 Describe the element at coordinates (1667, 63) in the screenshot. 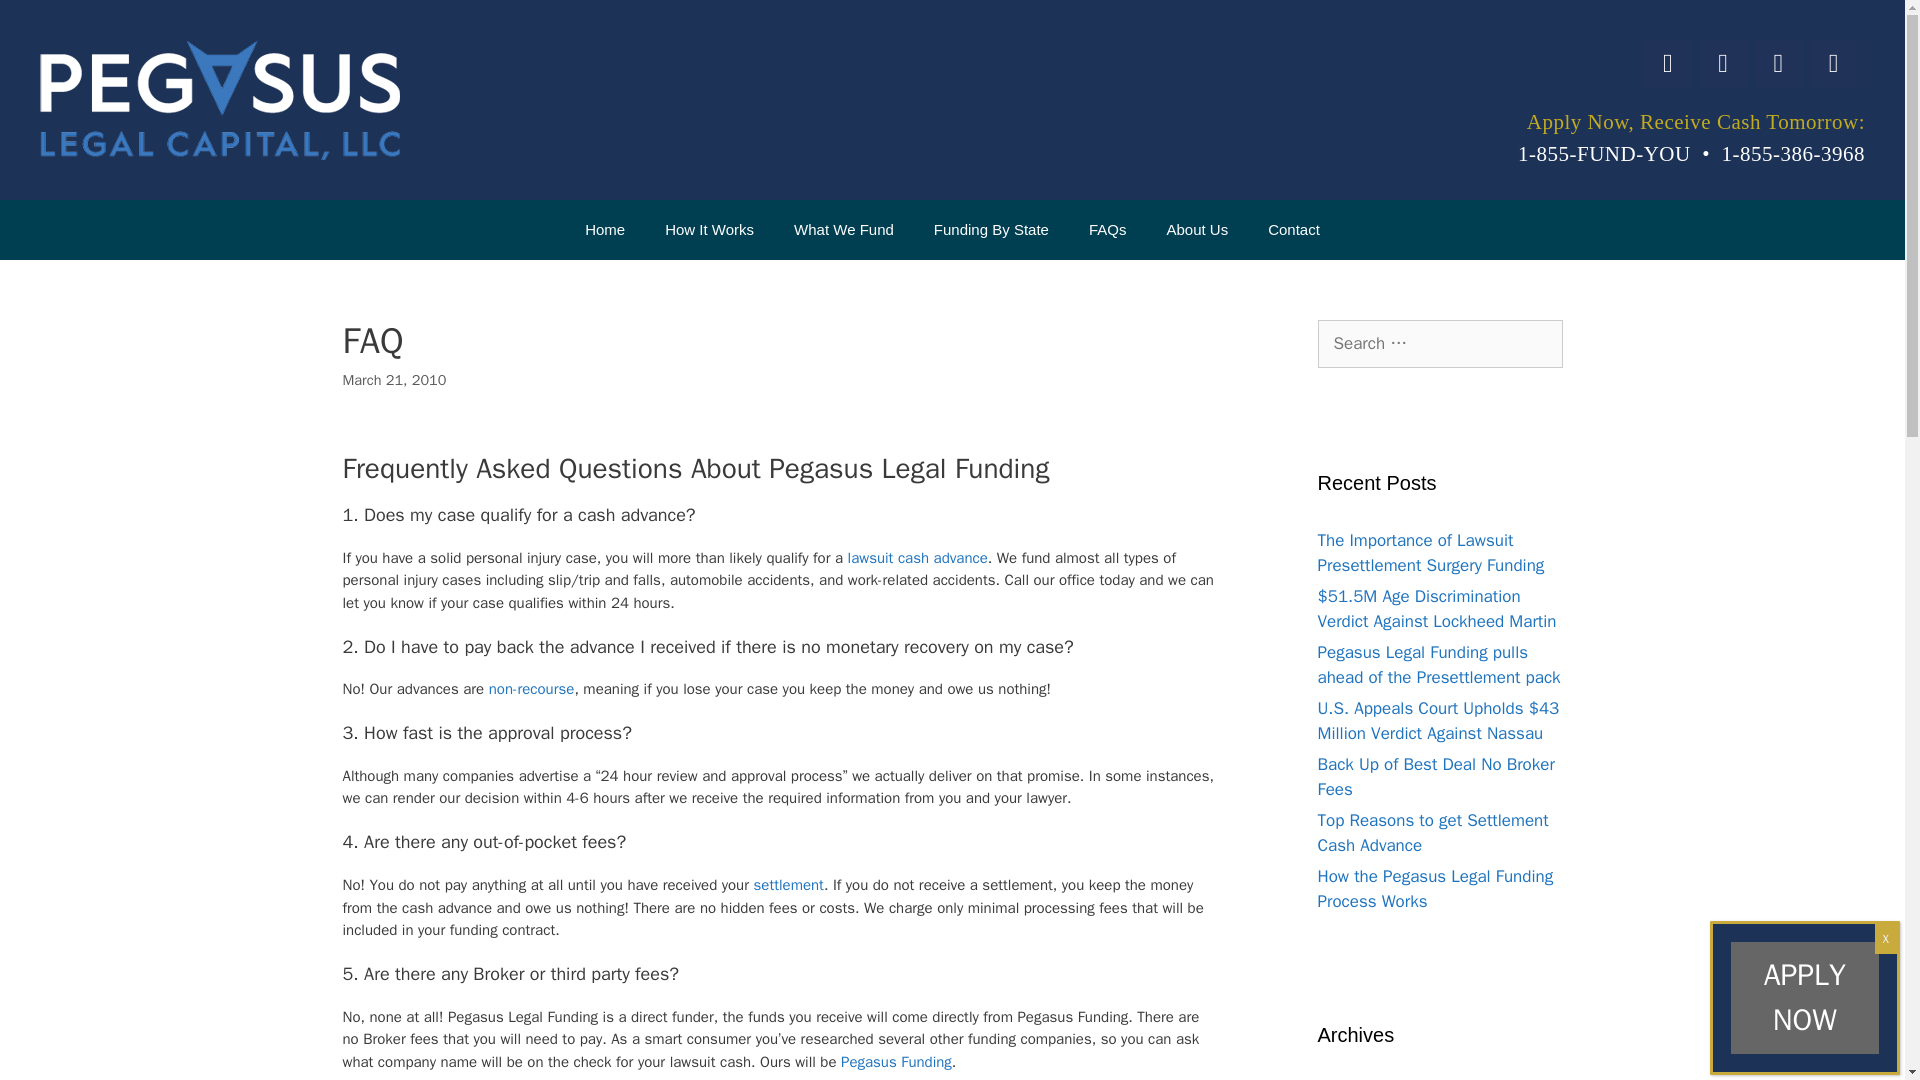

I see `Facebook` at that location.